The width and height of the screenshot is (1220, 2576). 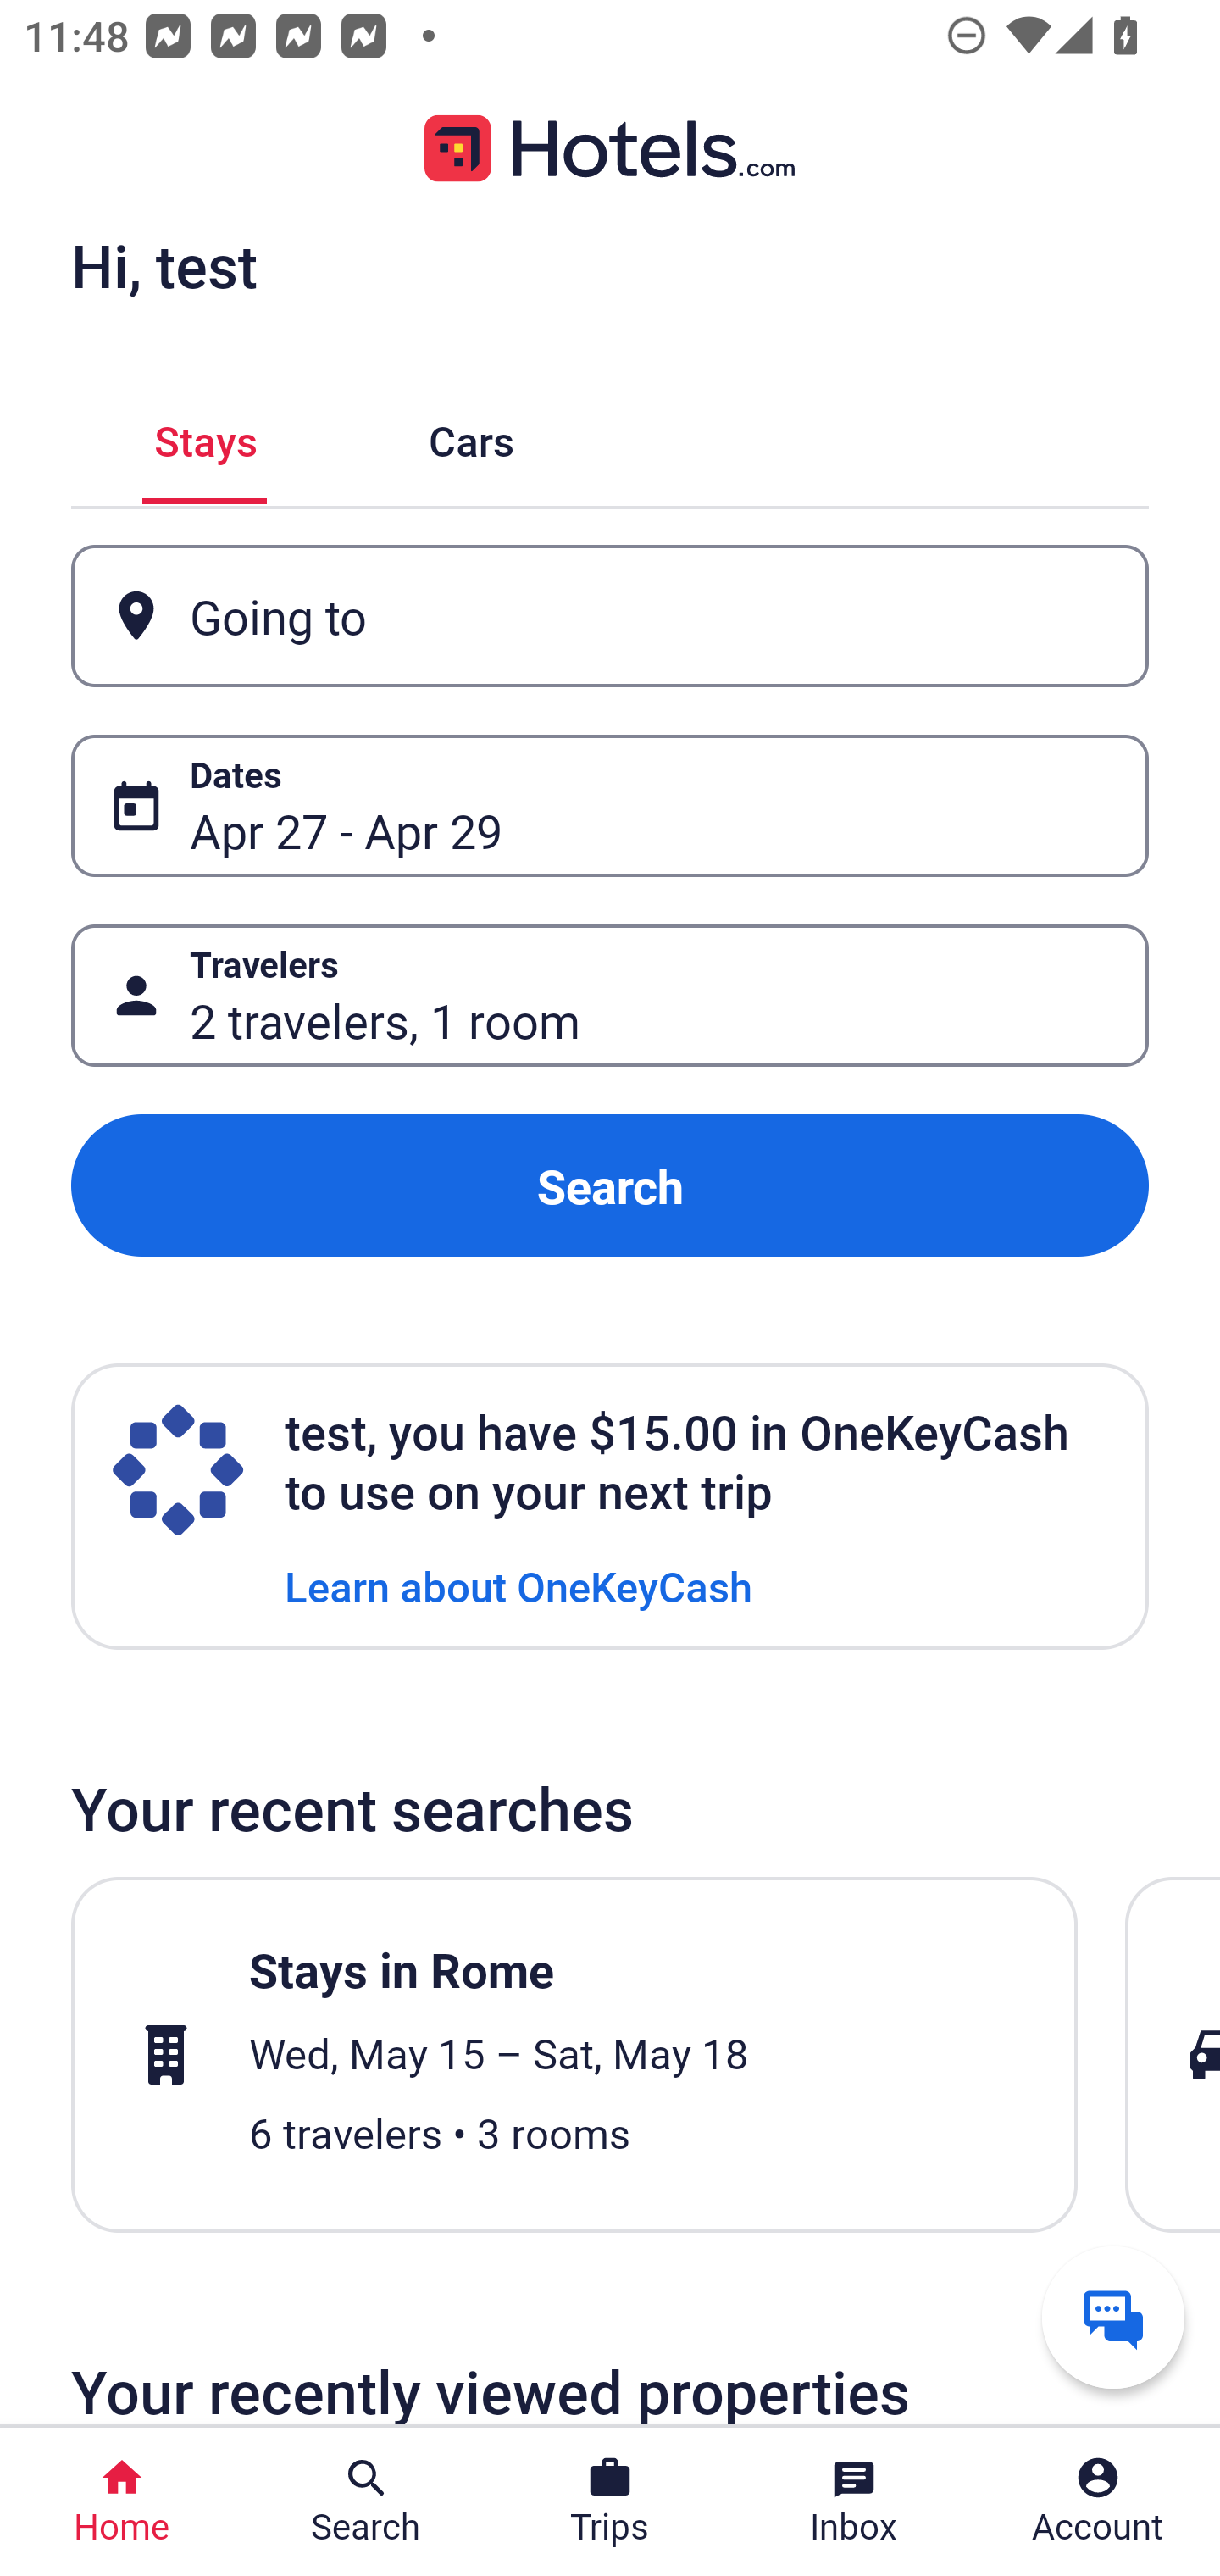 What do you see at coordinates (366, 2501) in the screenshot?
I see `Search Search Button` at bounding box center [366, 2501].